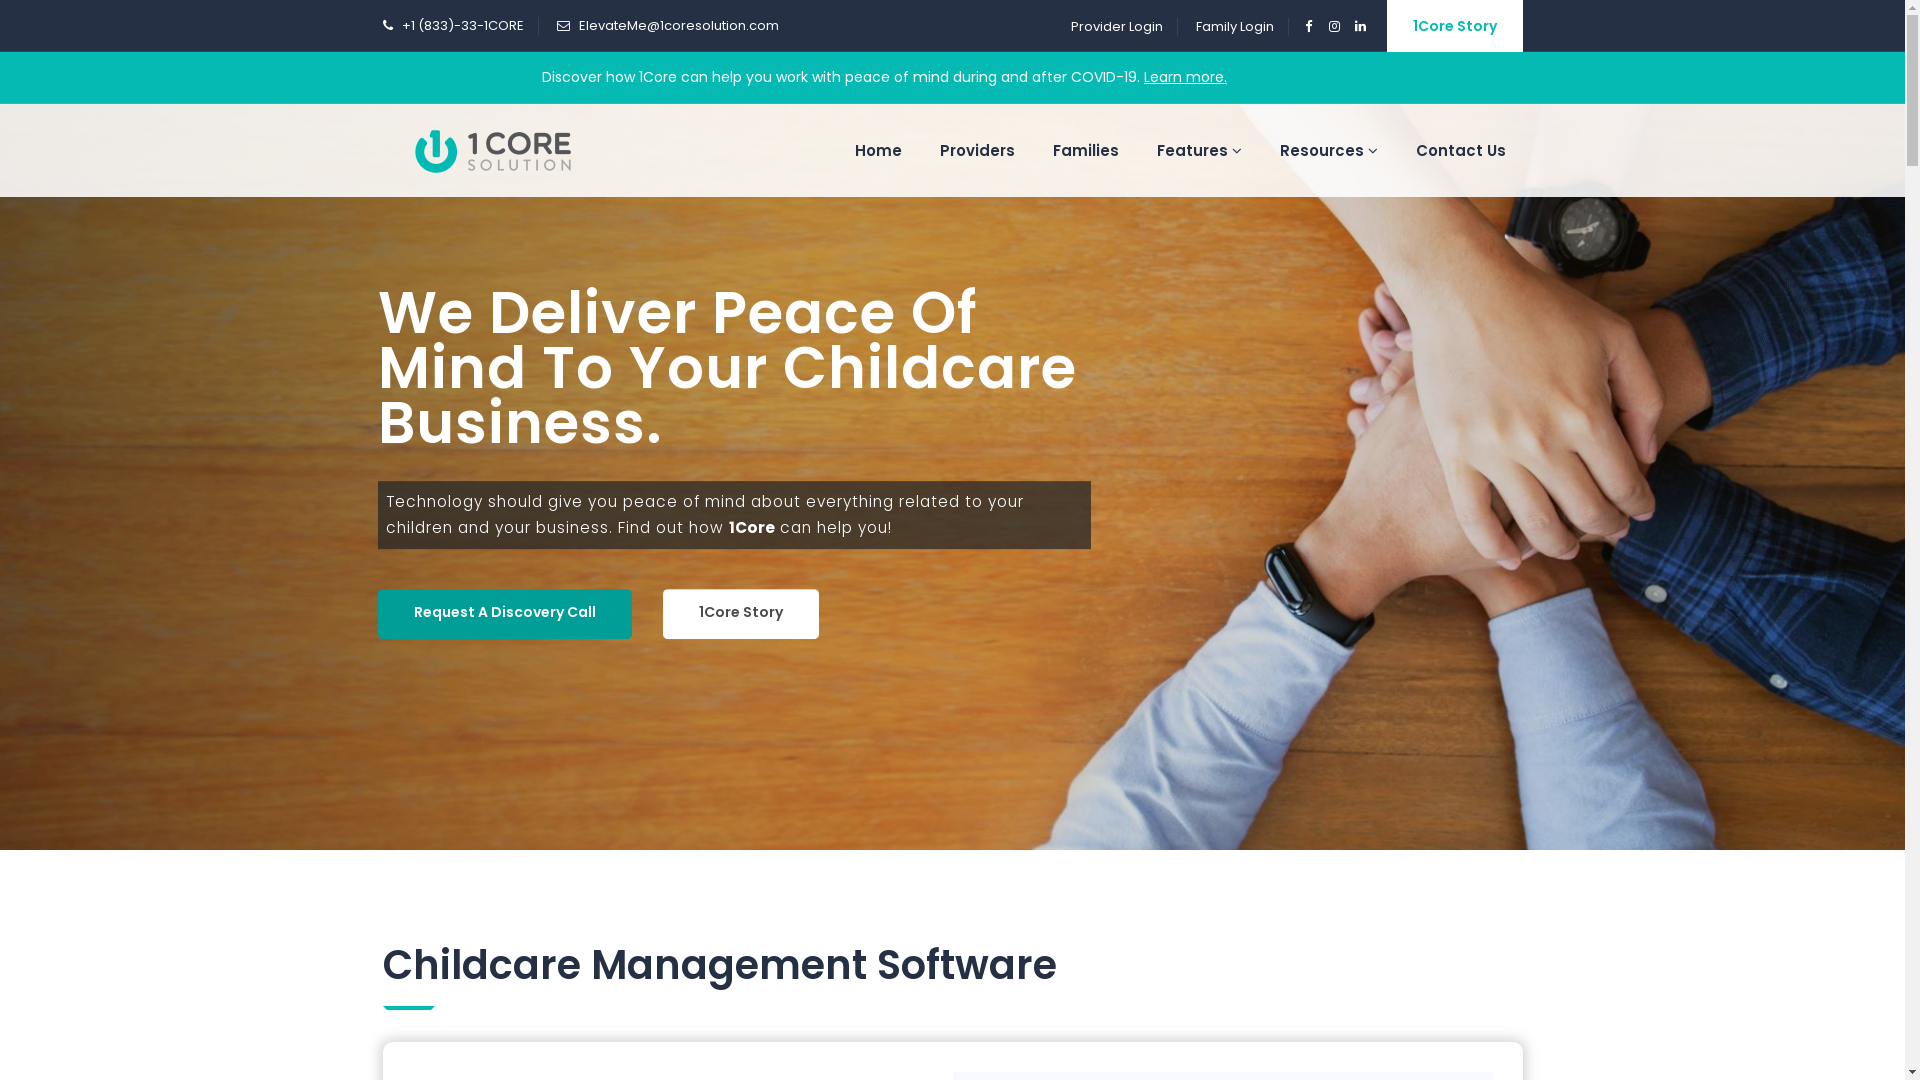  Describe the element at coordinates (1116, 26) in the screenshot. I see `Provider Login` at that location.